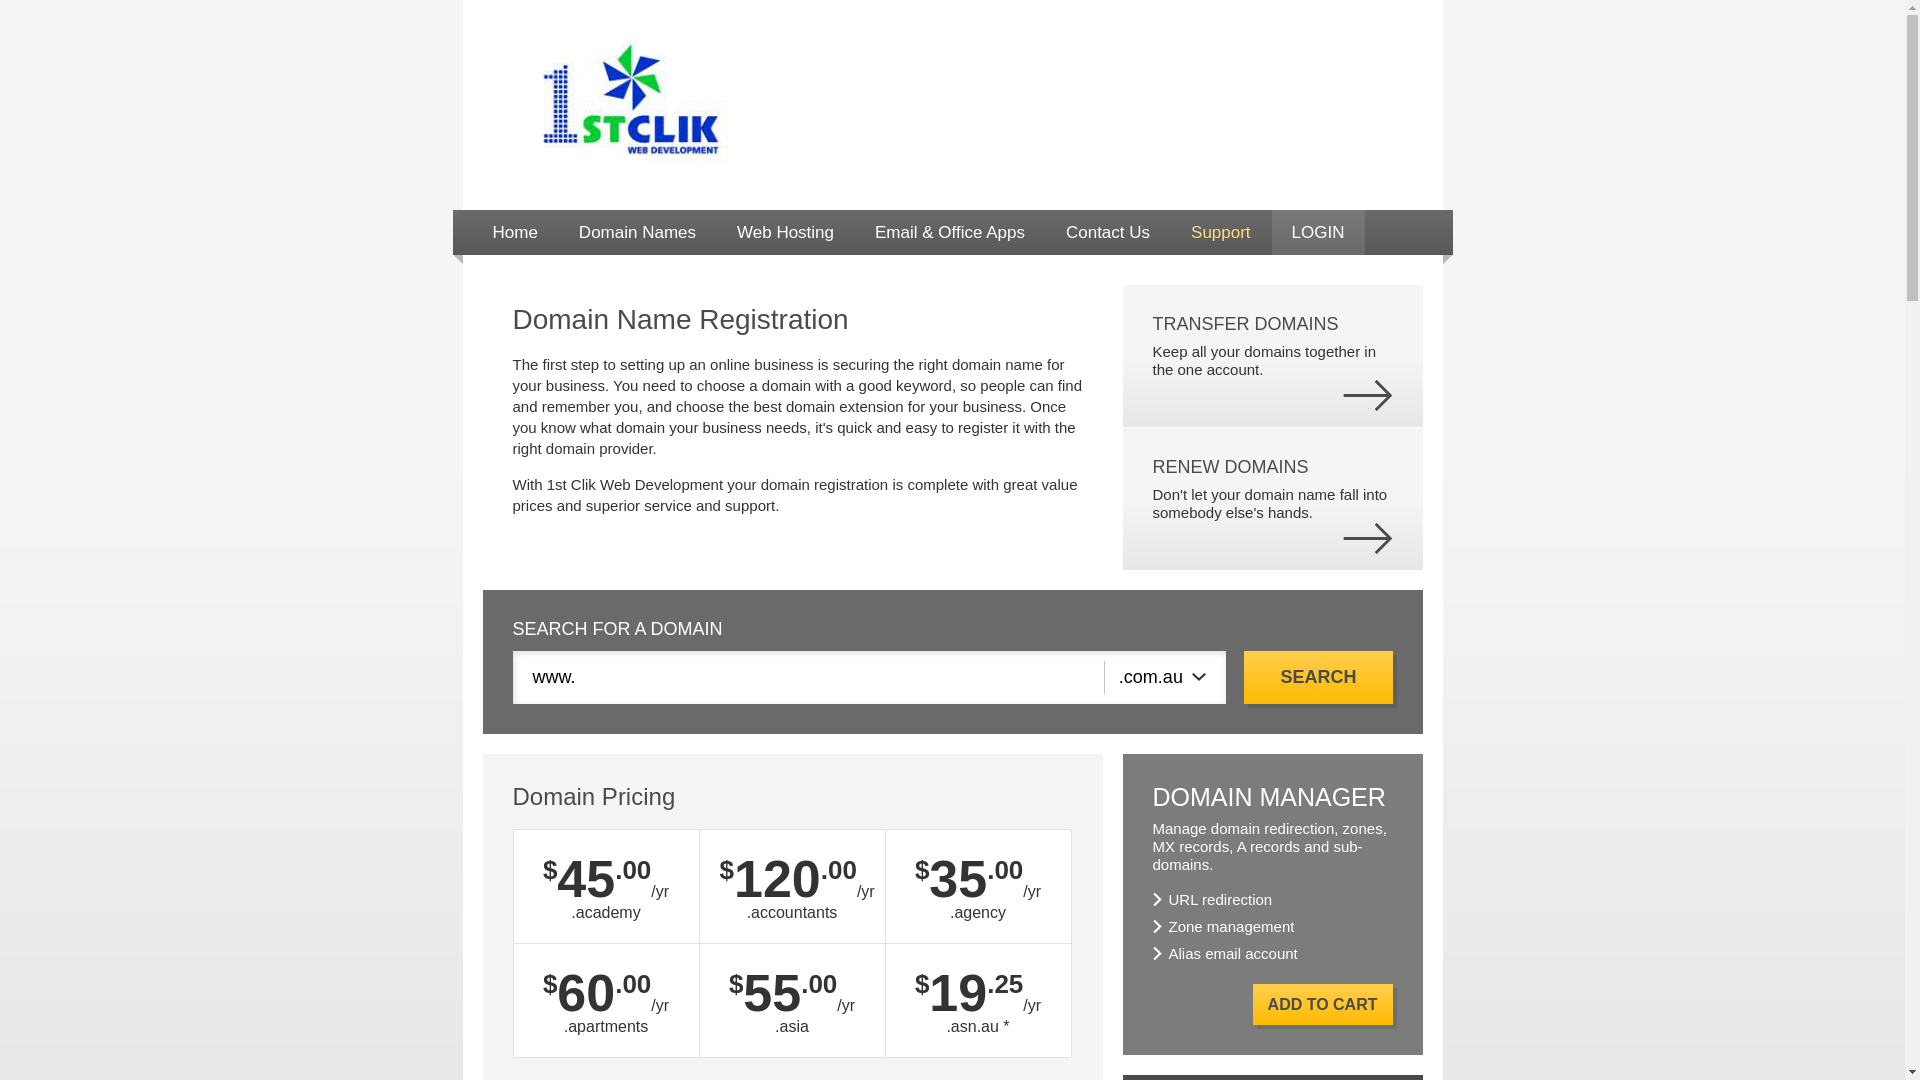  What do you see at coordinates (1245, 324) in the screenshot?
I see `TRANSFER DOMAINS` at bounding box center [1245, 324].